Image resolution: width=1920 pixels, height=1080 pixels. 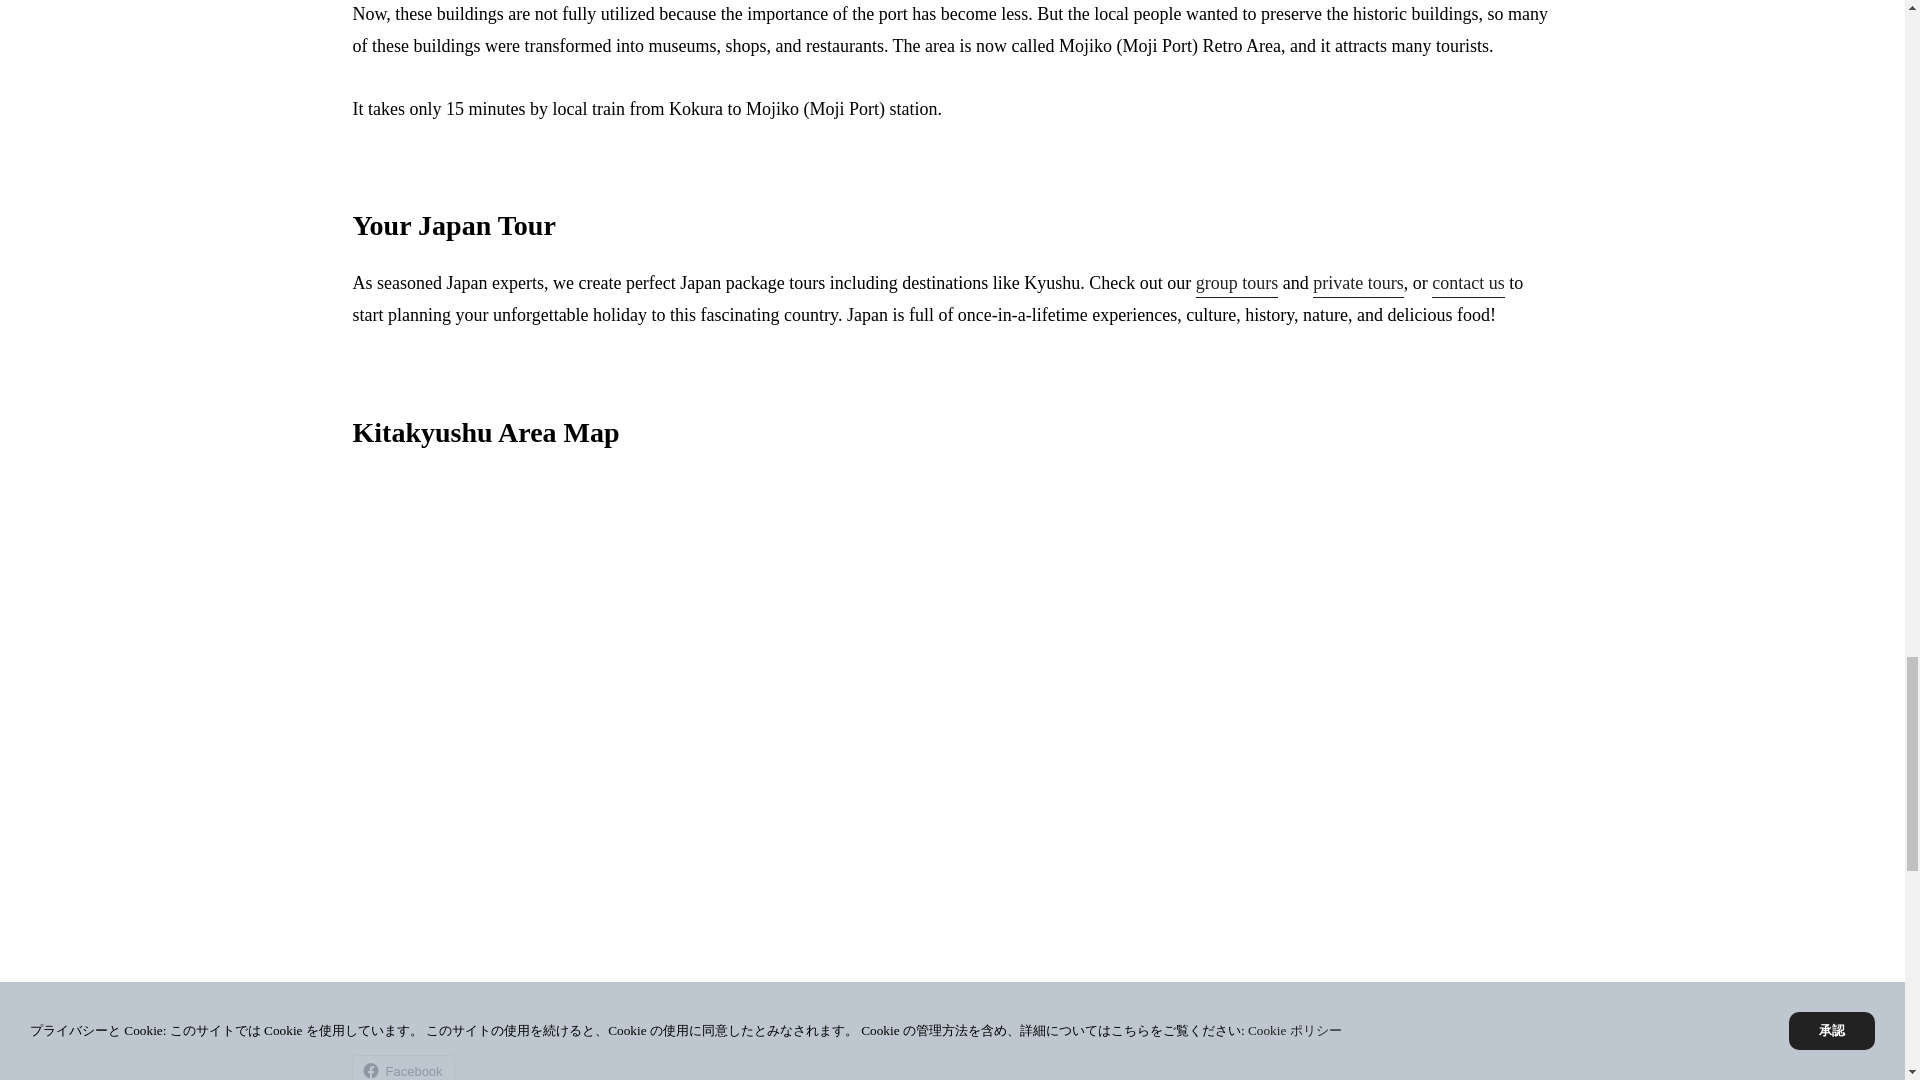 I want to click on contact us, so click(x=1468, y=286).